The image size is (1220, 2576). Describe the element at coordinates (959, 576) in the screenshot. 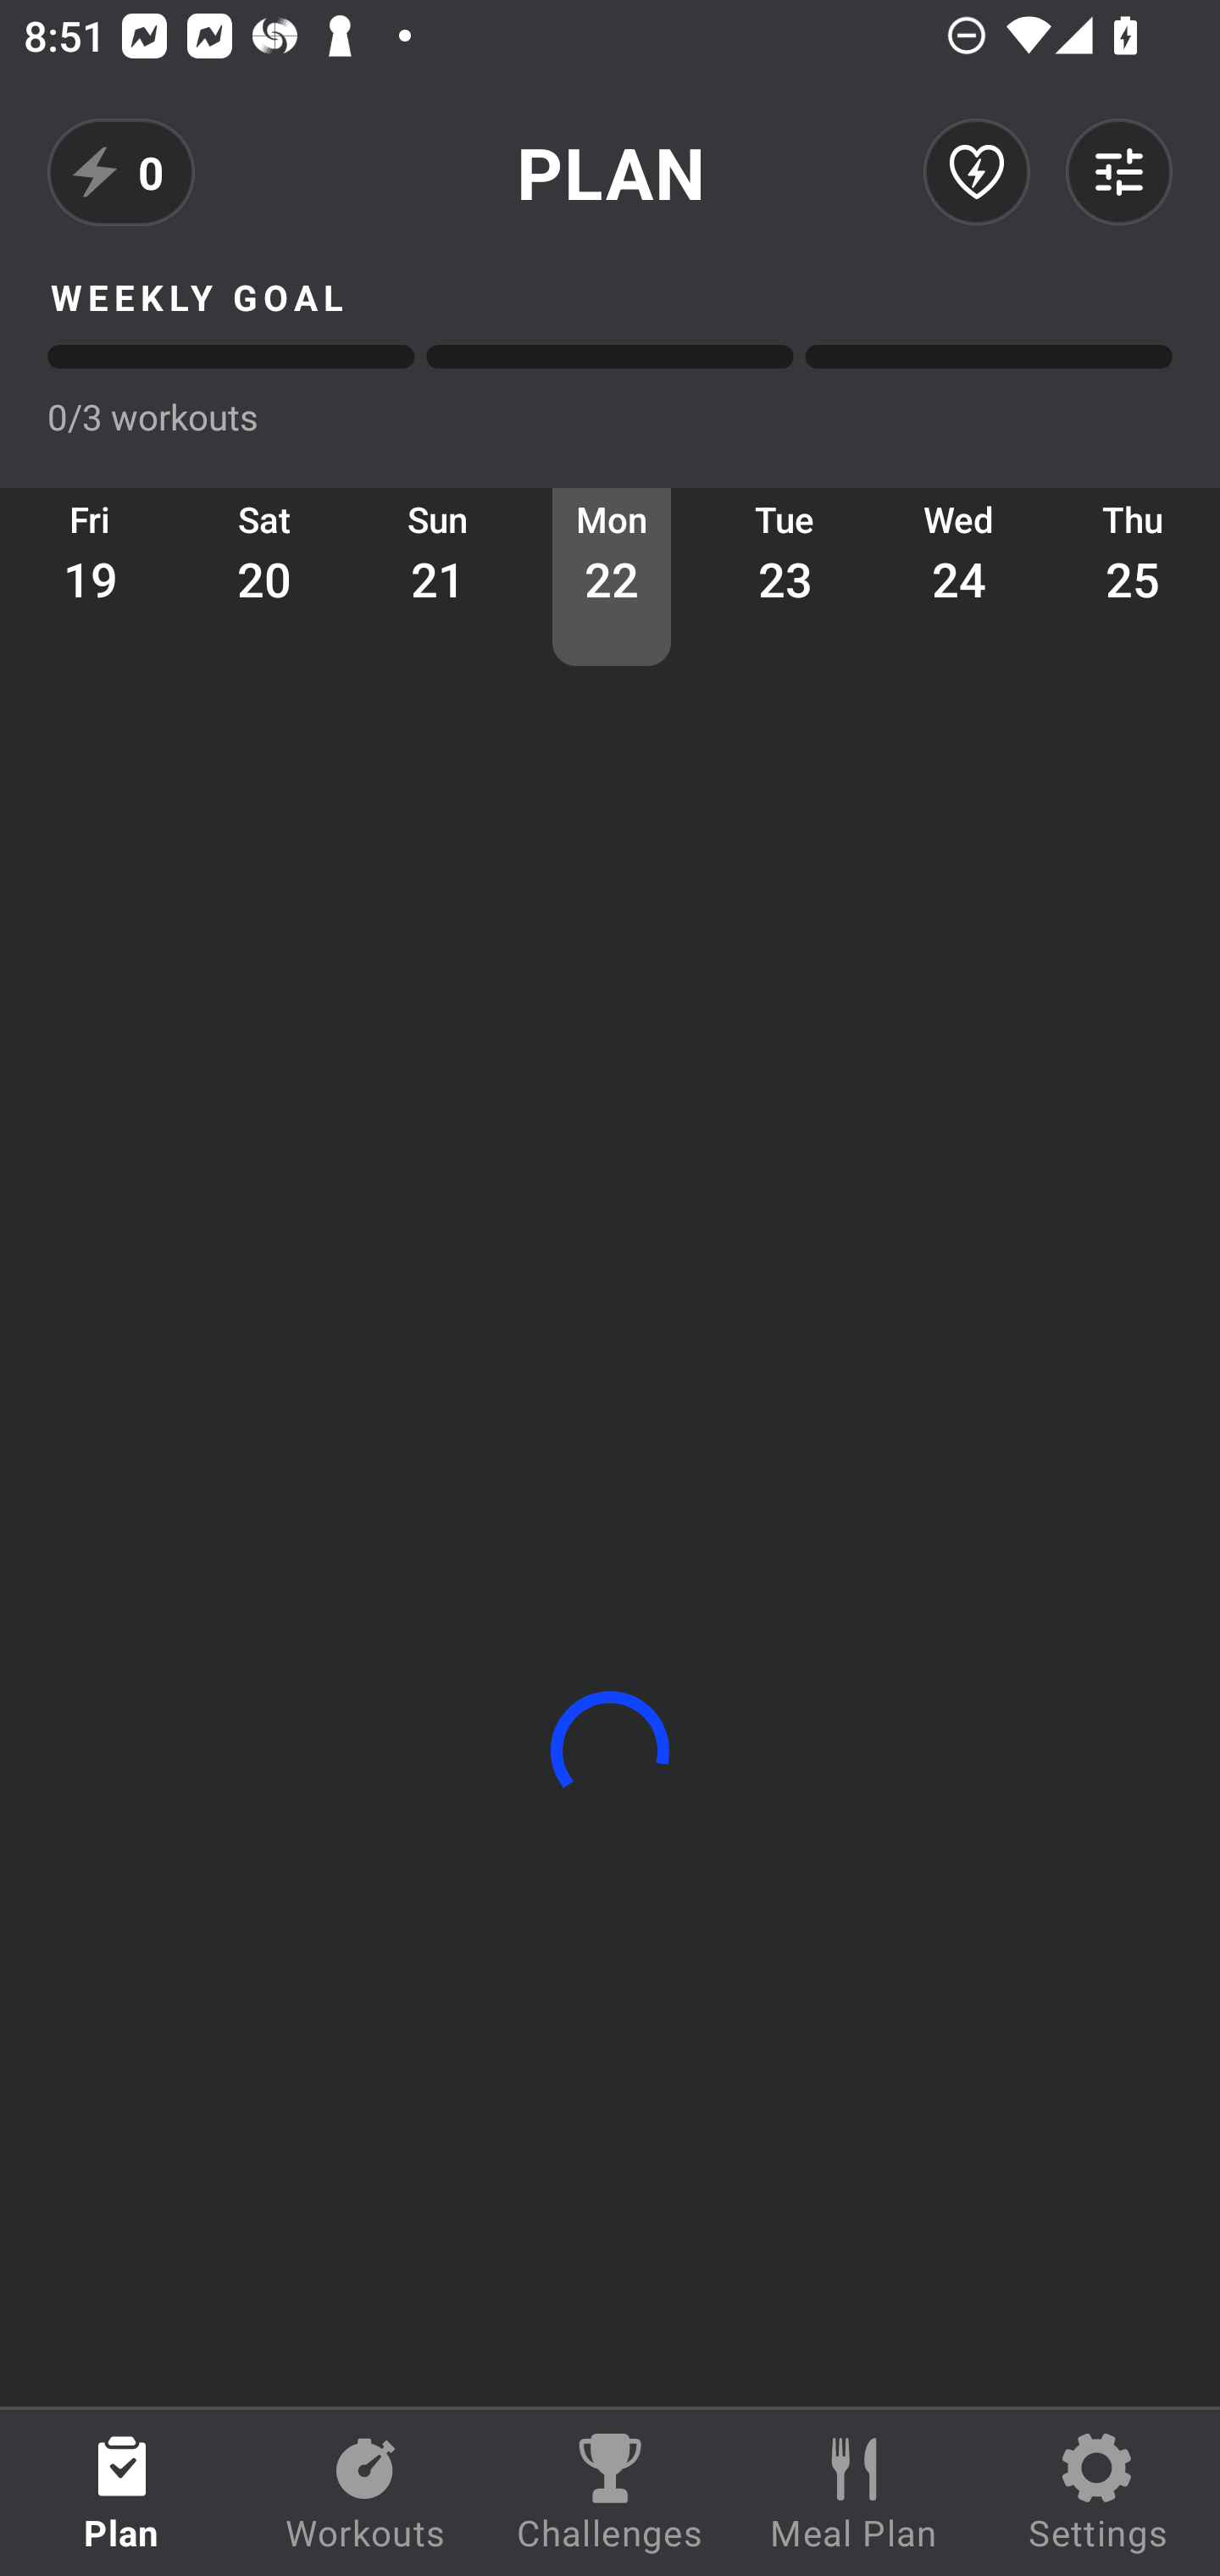

I see `Wed 24` at that location.